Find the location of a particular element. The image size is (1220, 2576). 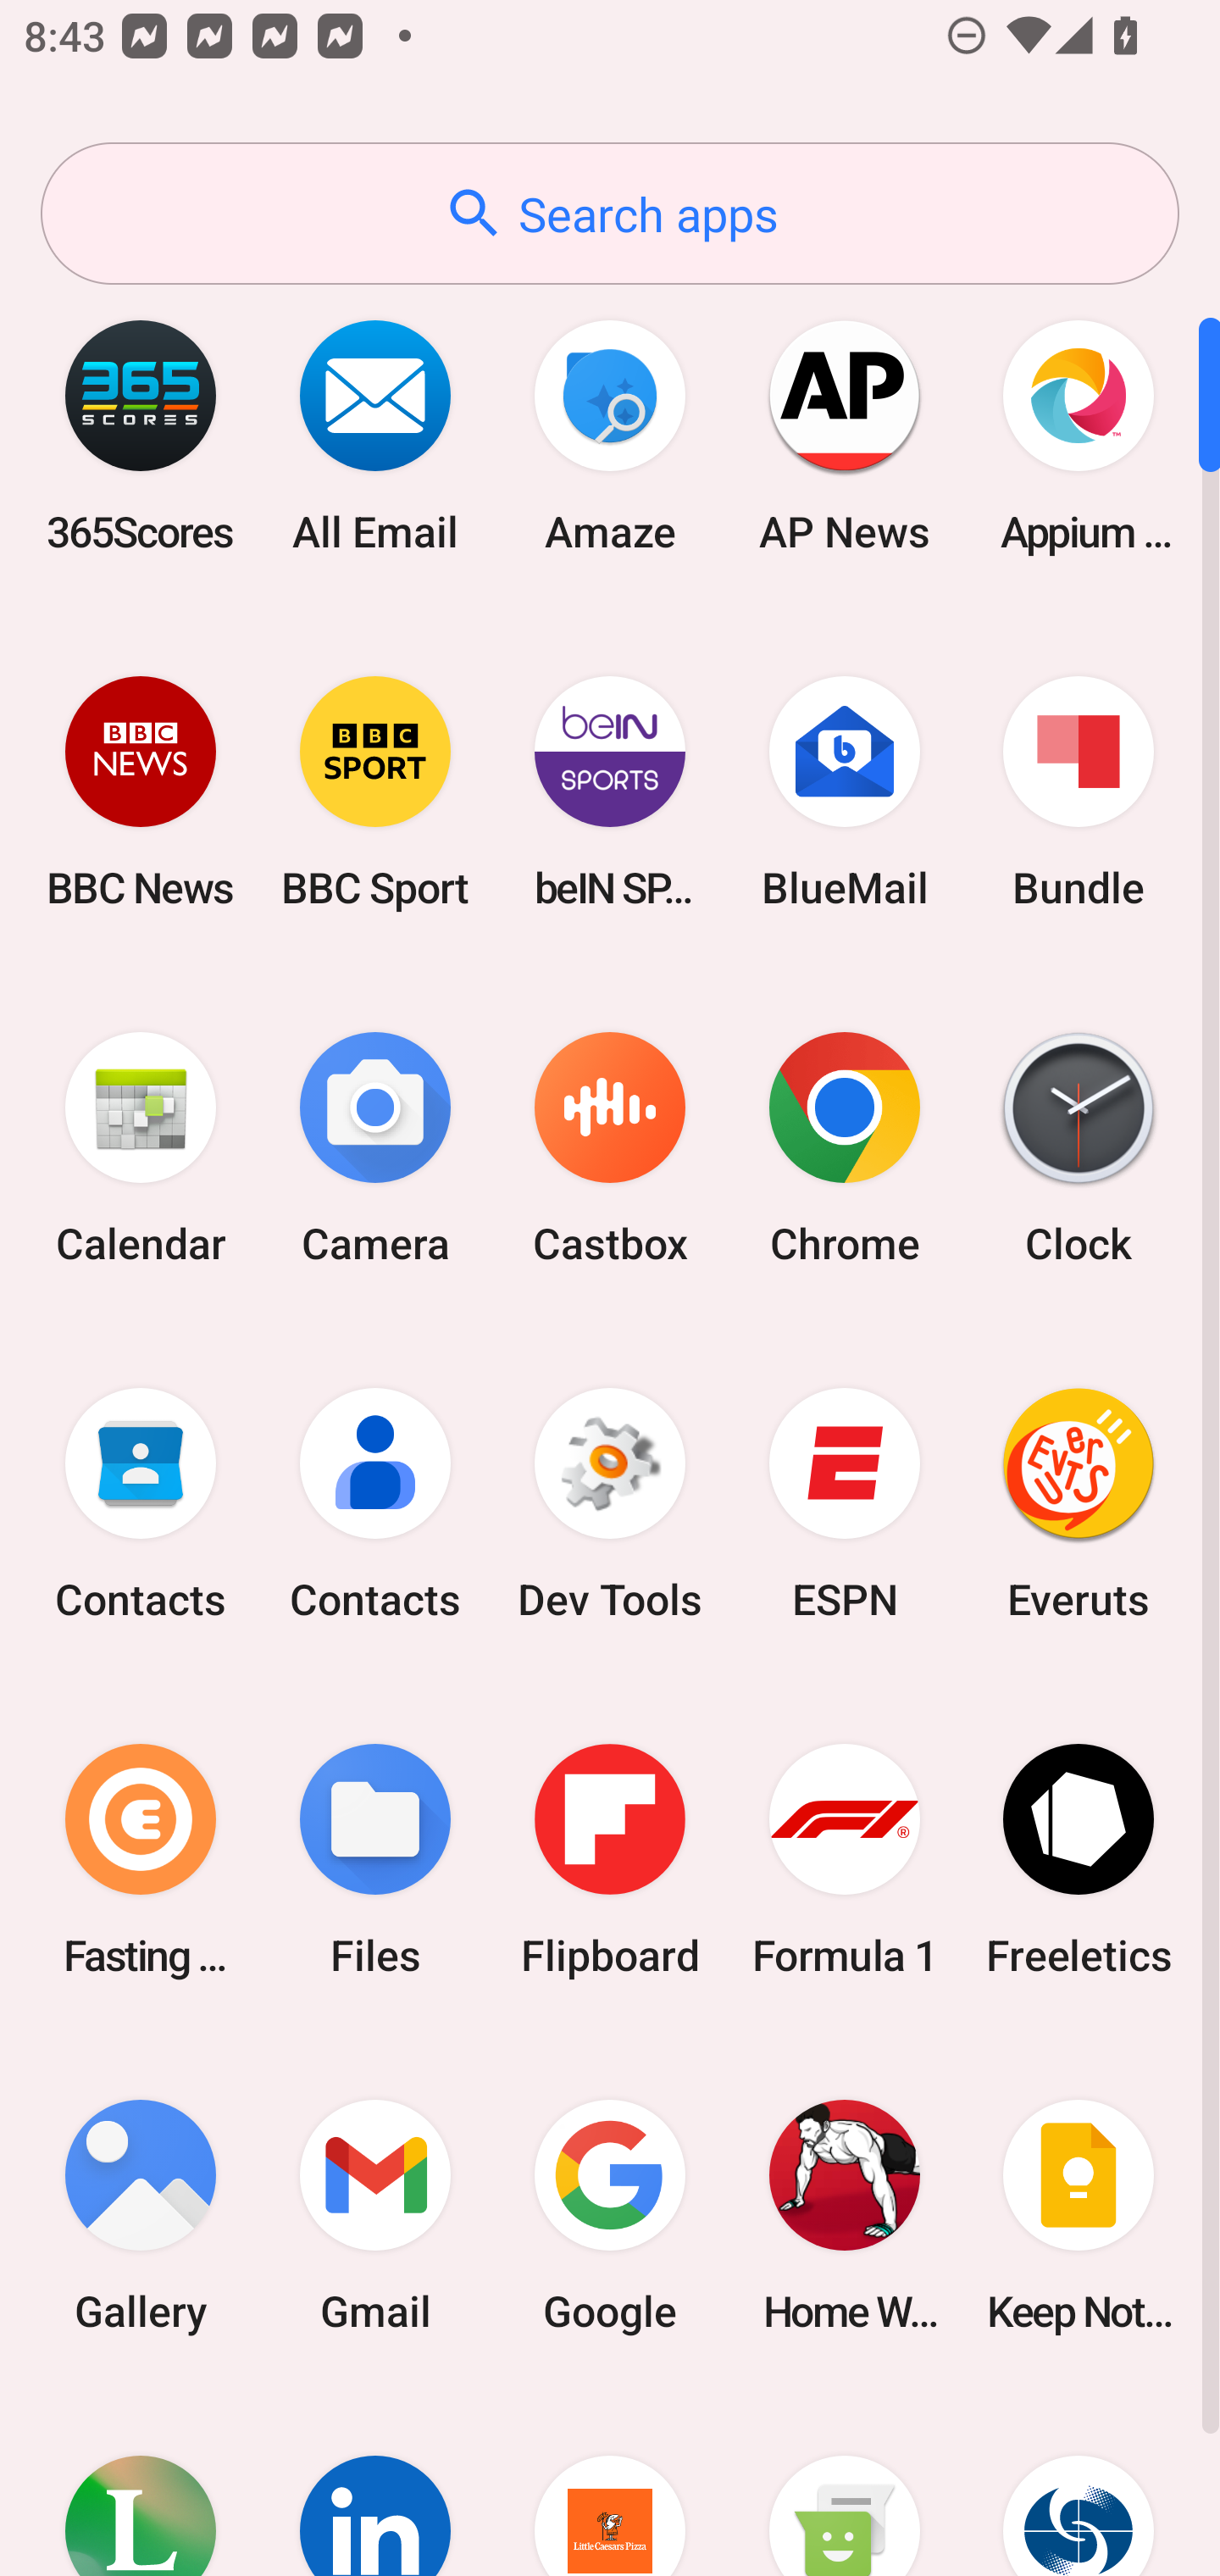

Dev Tools is located at coordinates (610, 1504).